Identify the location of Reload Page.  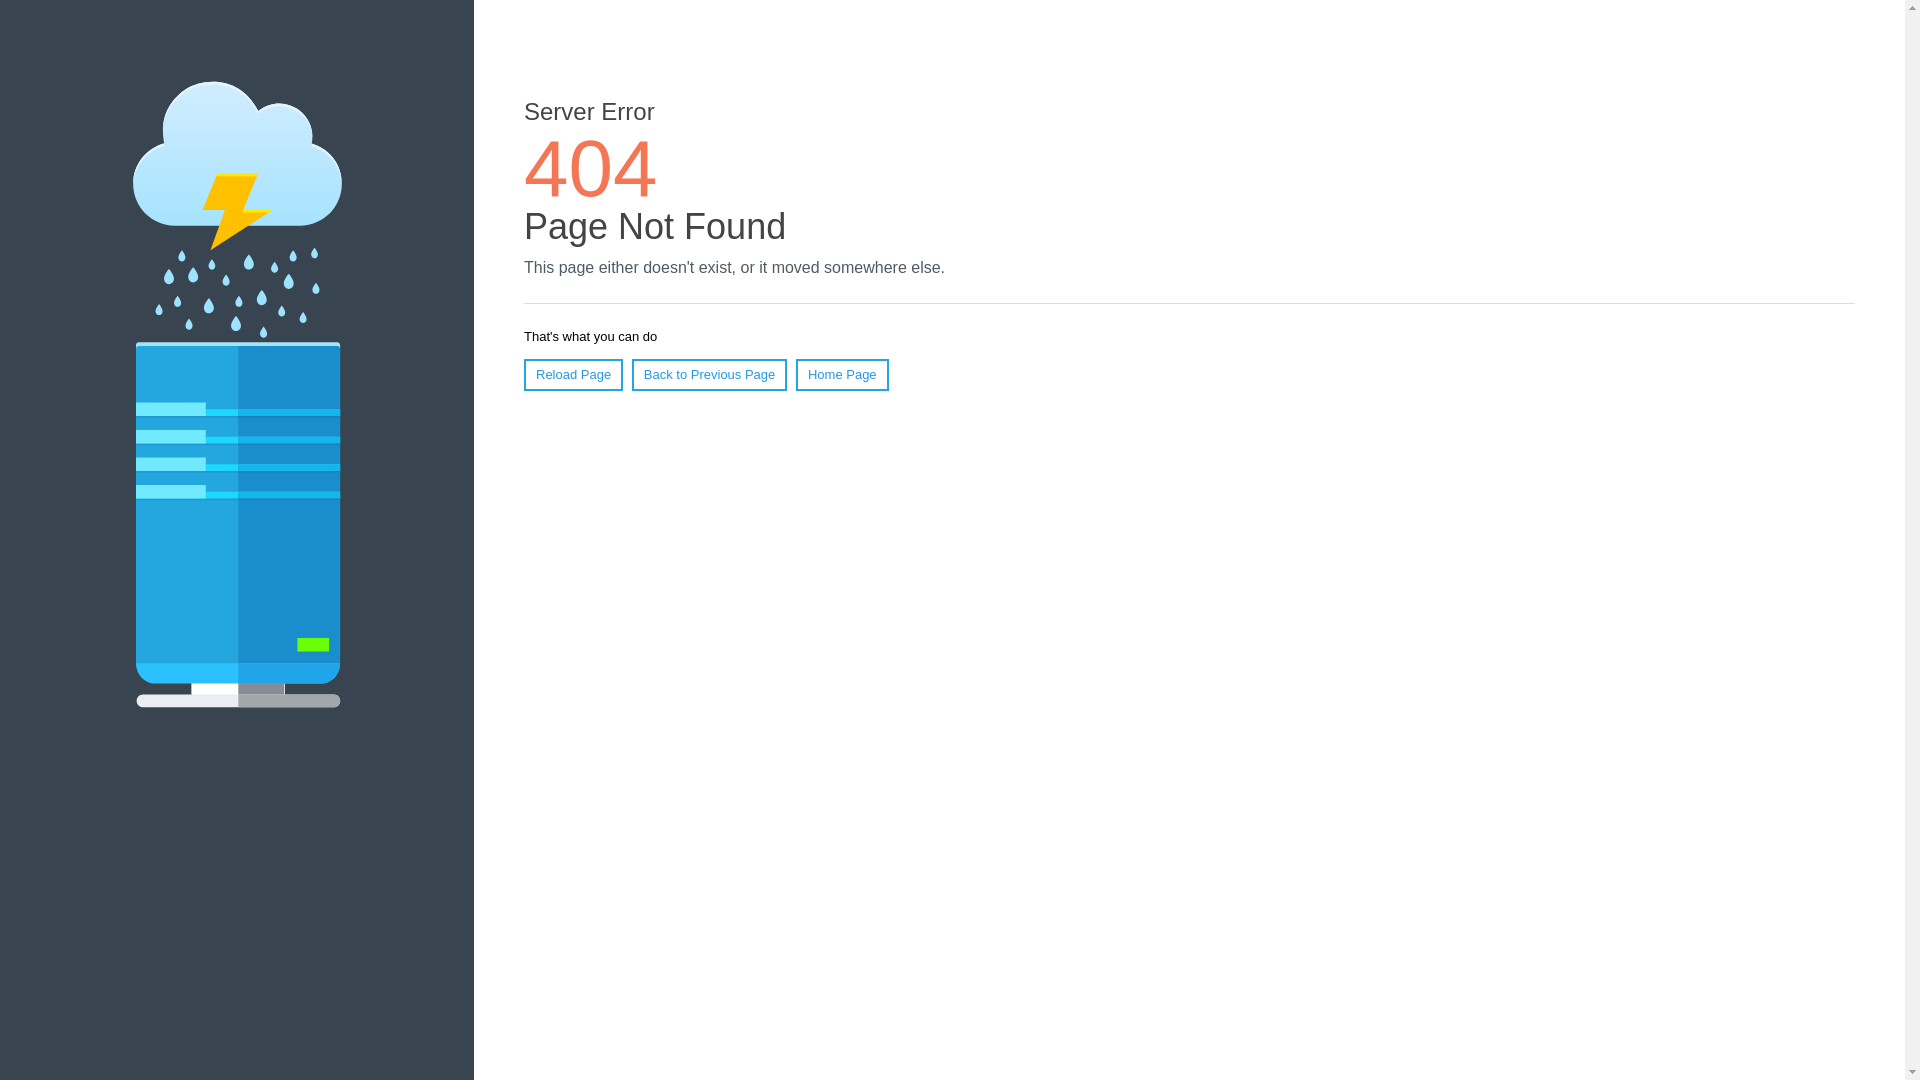
(573, 374).